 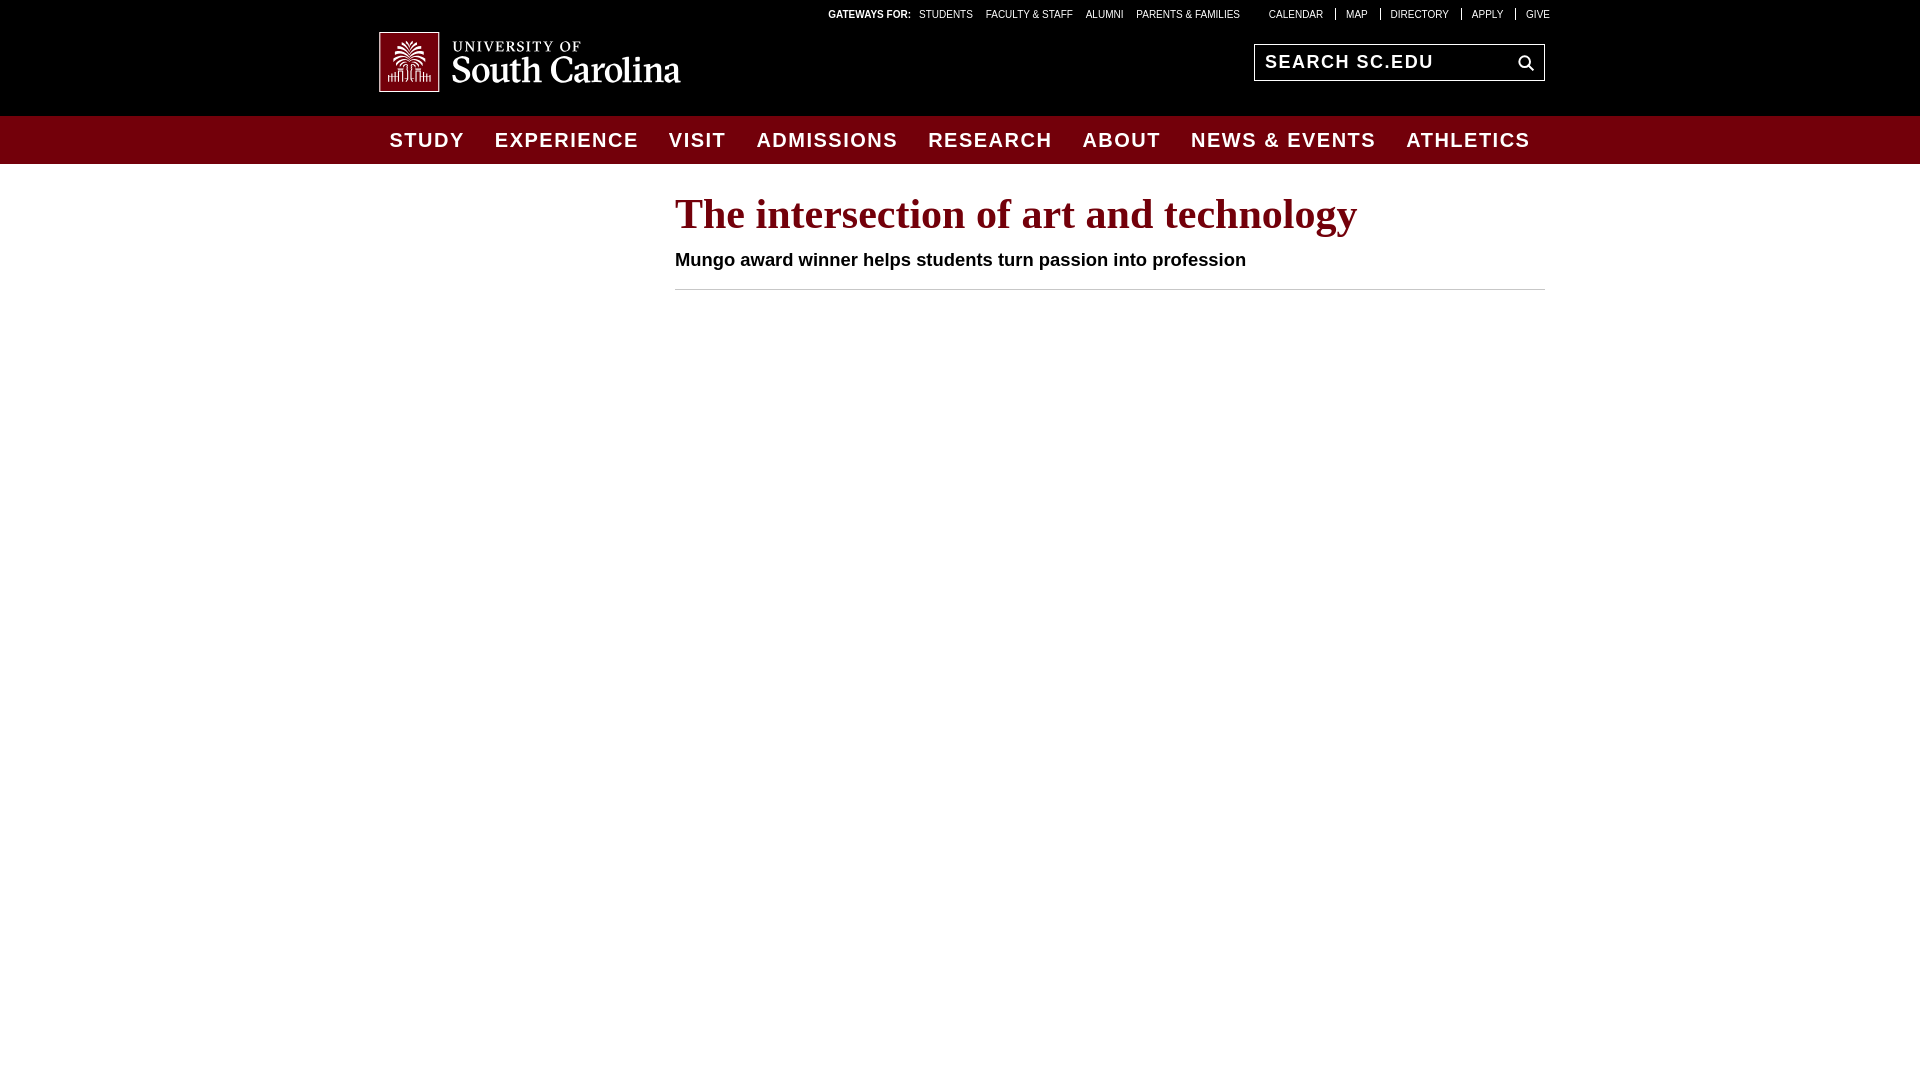 What do you see at coordinates (1538, 13) in the screenshot?
I see `GIVE` at bounding box center [1538, 13].